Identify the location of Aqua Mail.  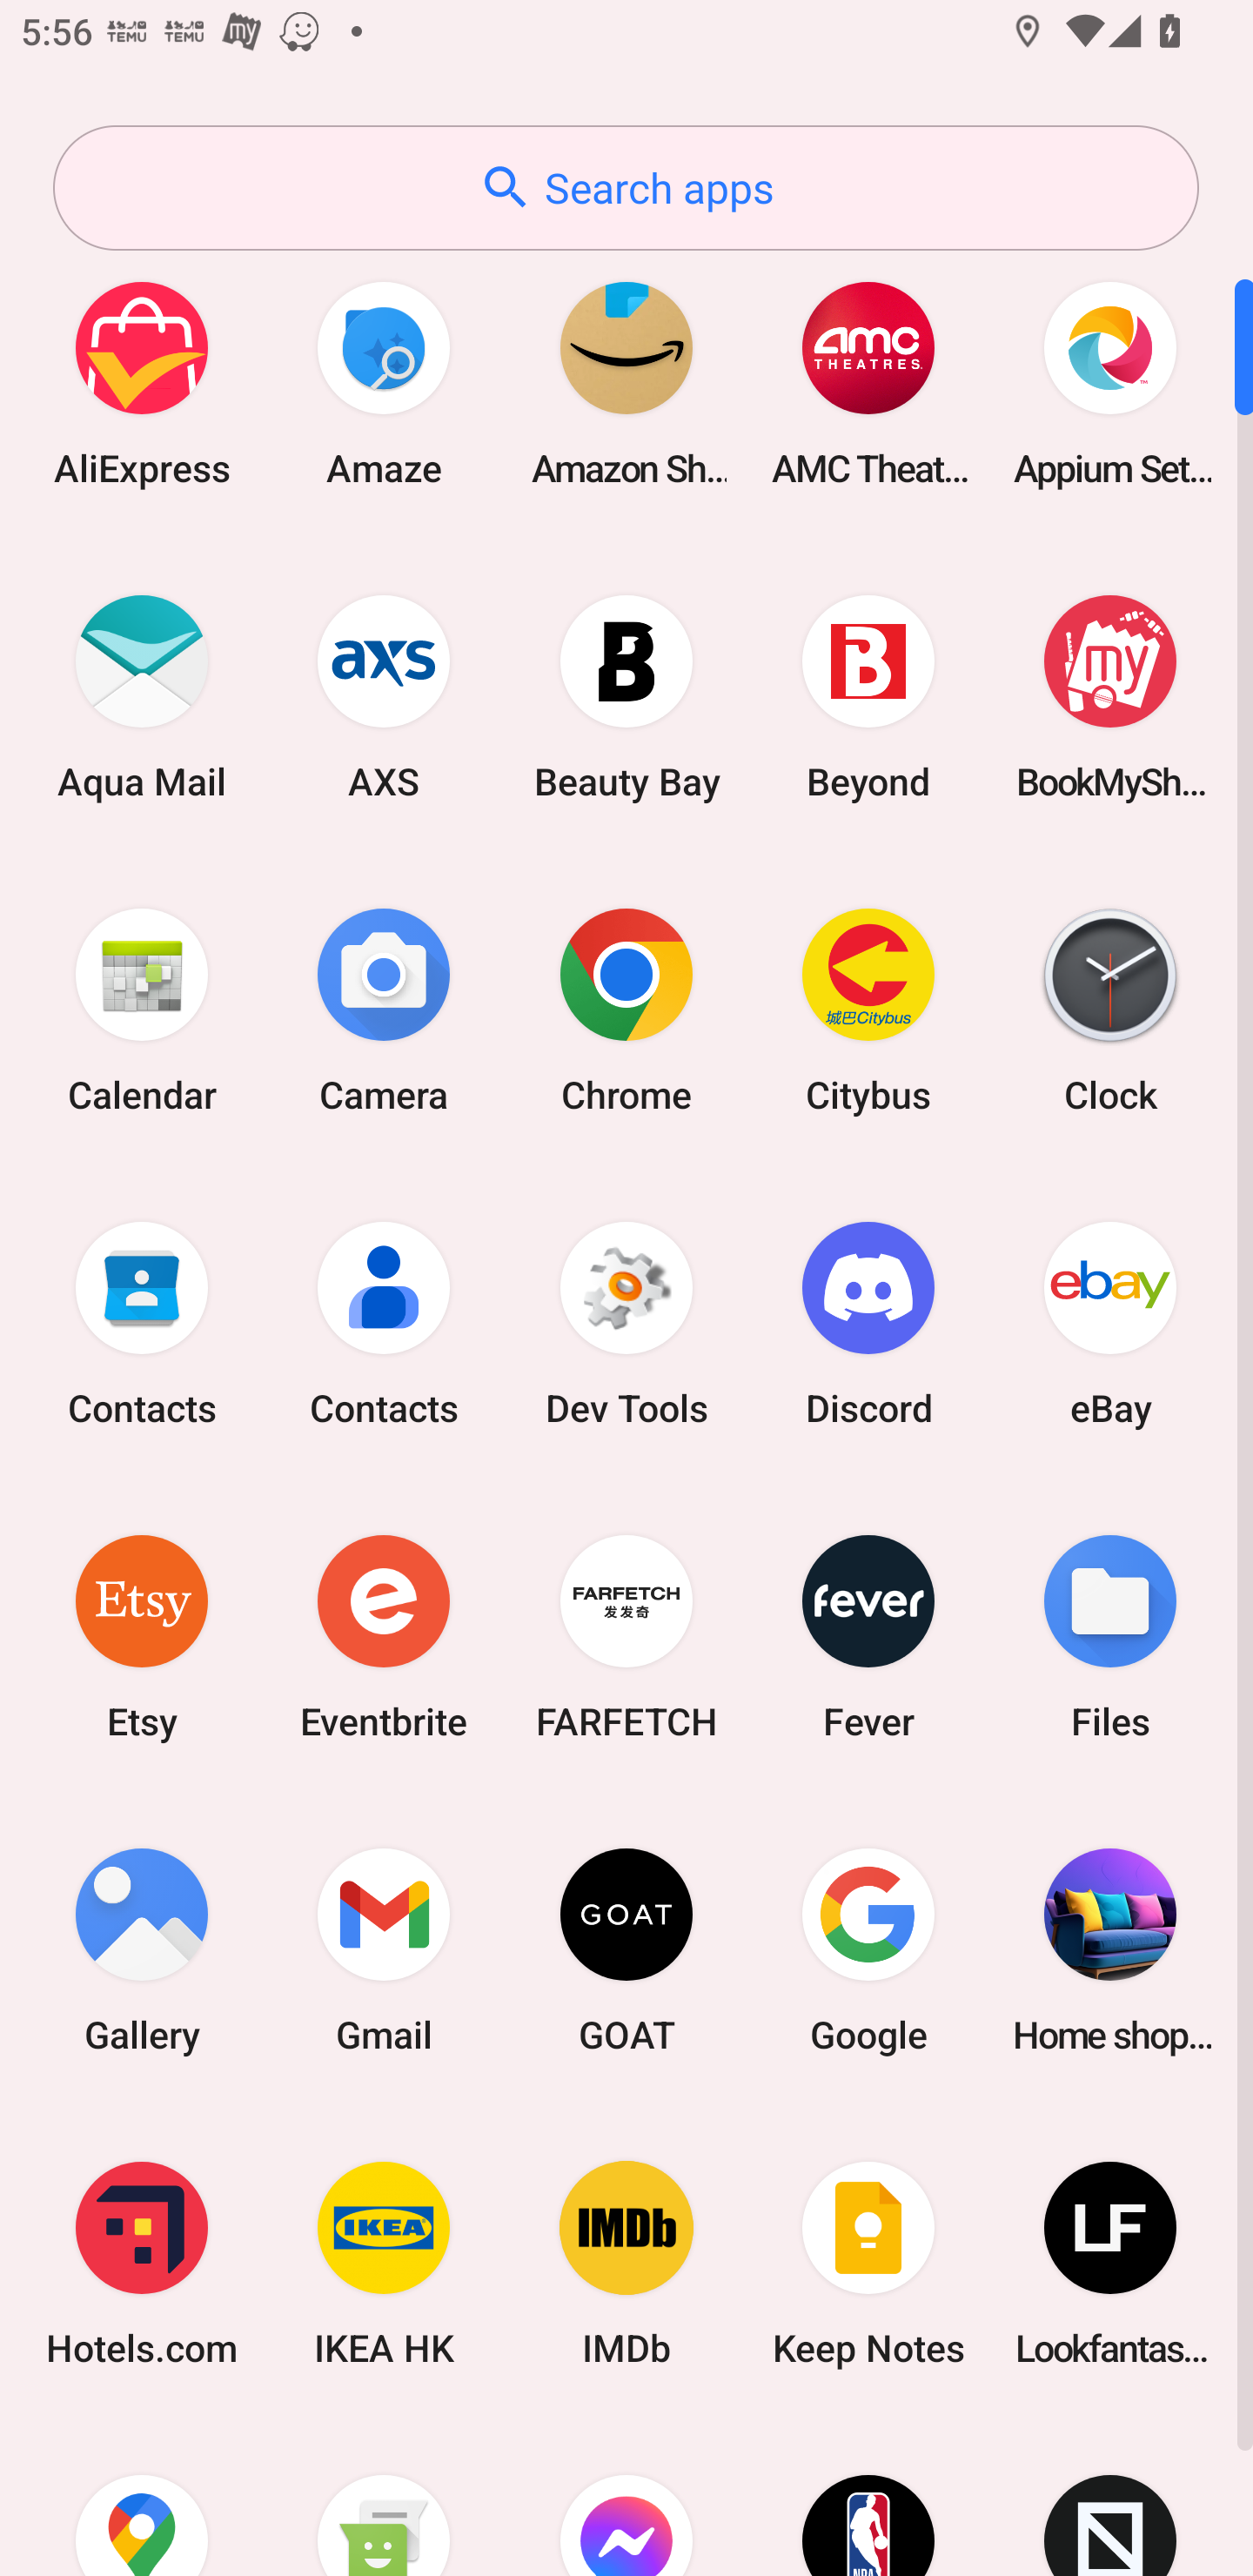
(142, 696).